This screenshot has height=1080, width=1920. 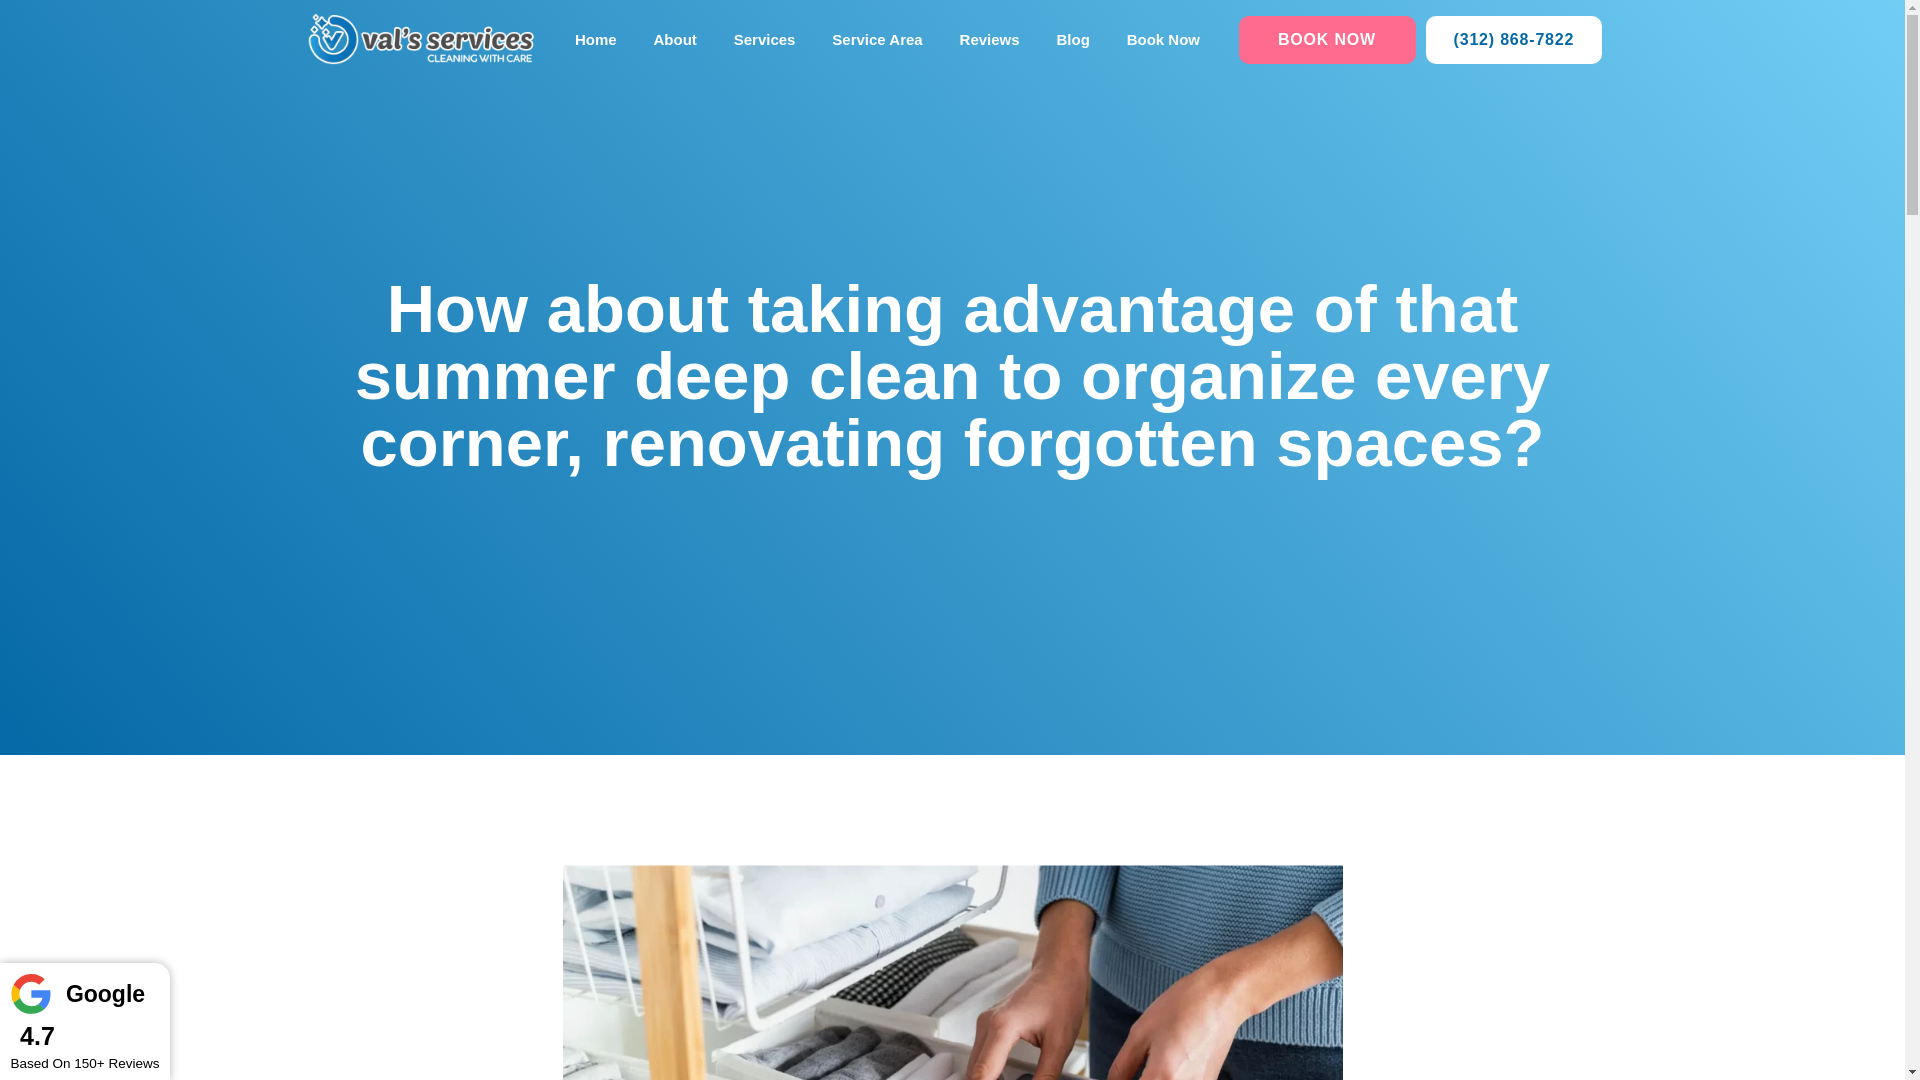 I want to click on Home, so click(x=596, y=40).